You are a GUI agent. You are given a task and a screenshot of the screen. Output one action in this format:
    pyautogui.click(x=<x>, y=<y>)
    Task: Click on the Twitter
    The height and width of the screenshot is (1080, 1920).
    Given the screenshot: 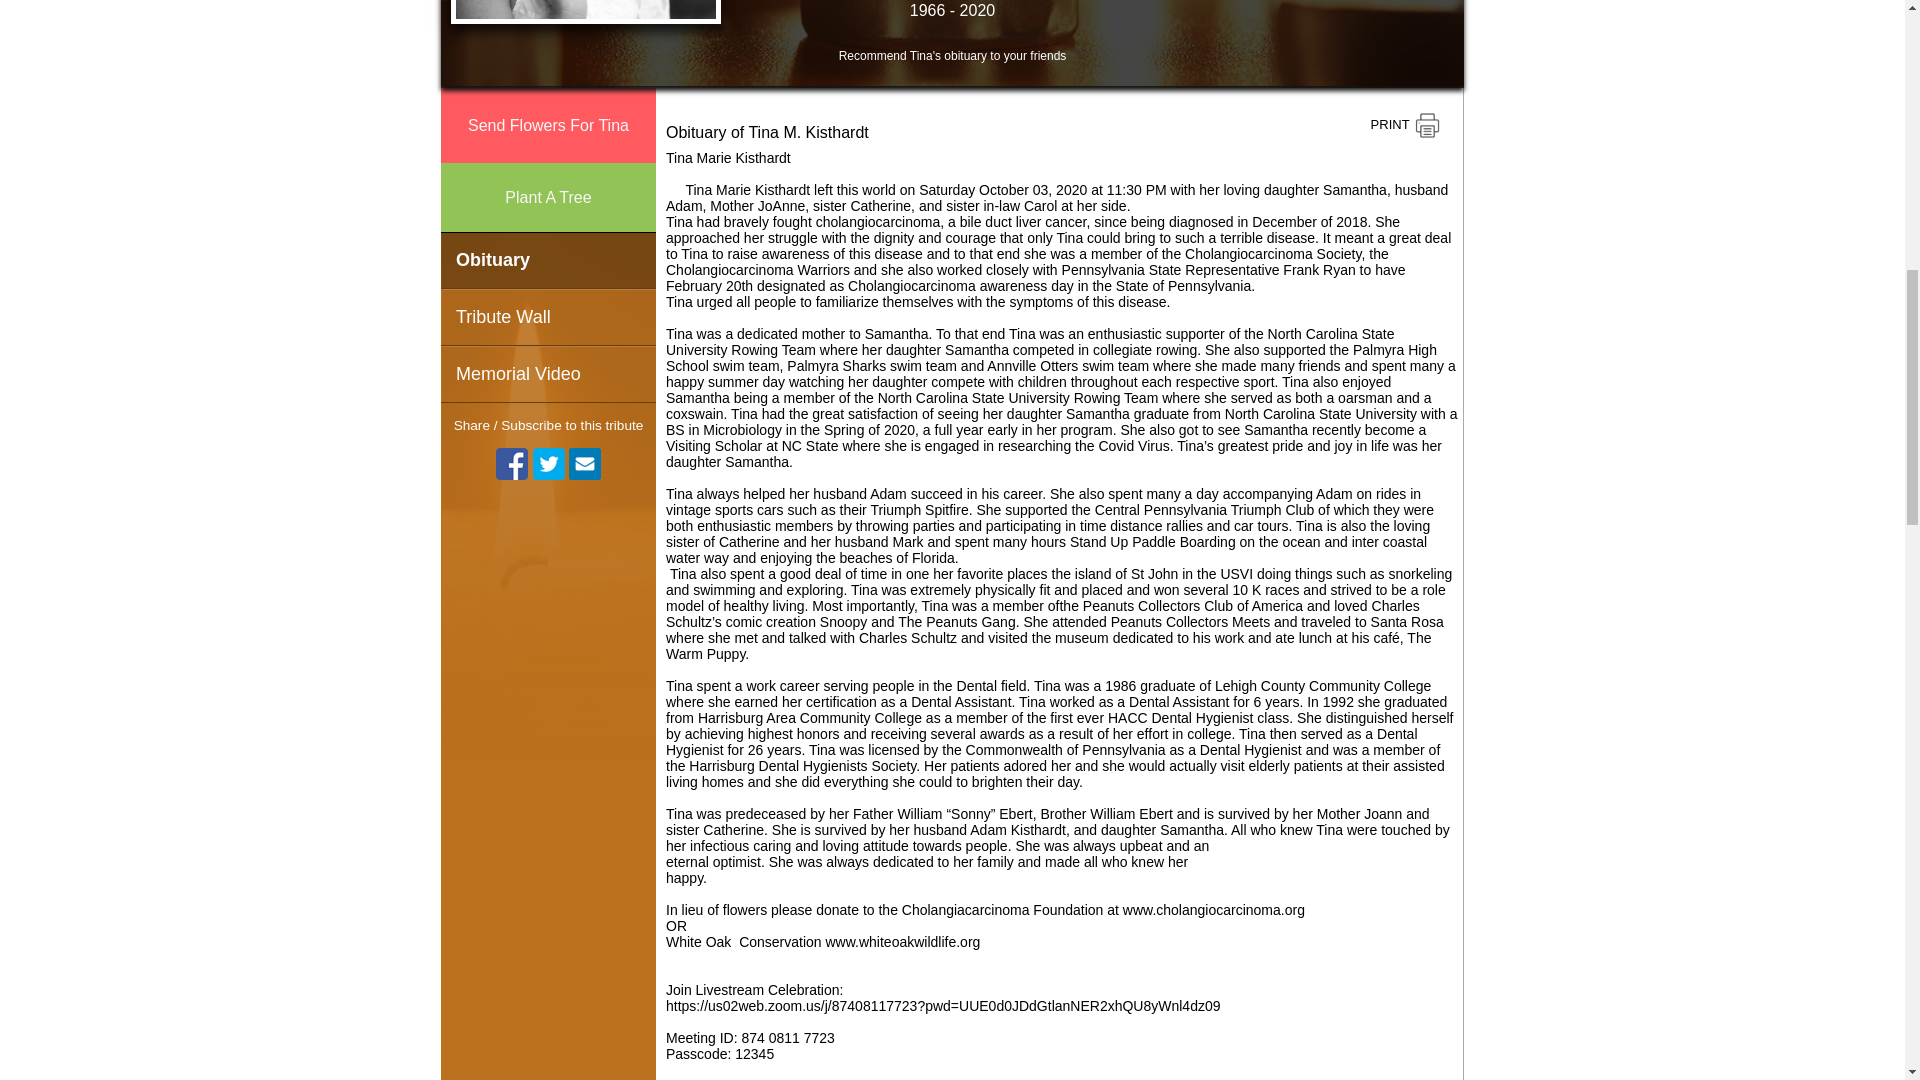 What is the action you would take?
    pyautogui.click(x=548, y=464)
    